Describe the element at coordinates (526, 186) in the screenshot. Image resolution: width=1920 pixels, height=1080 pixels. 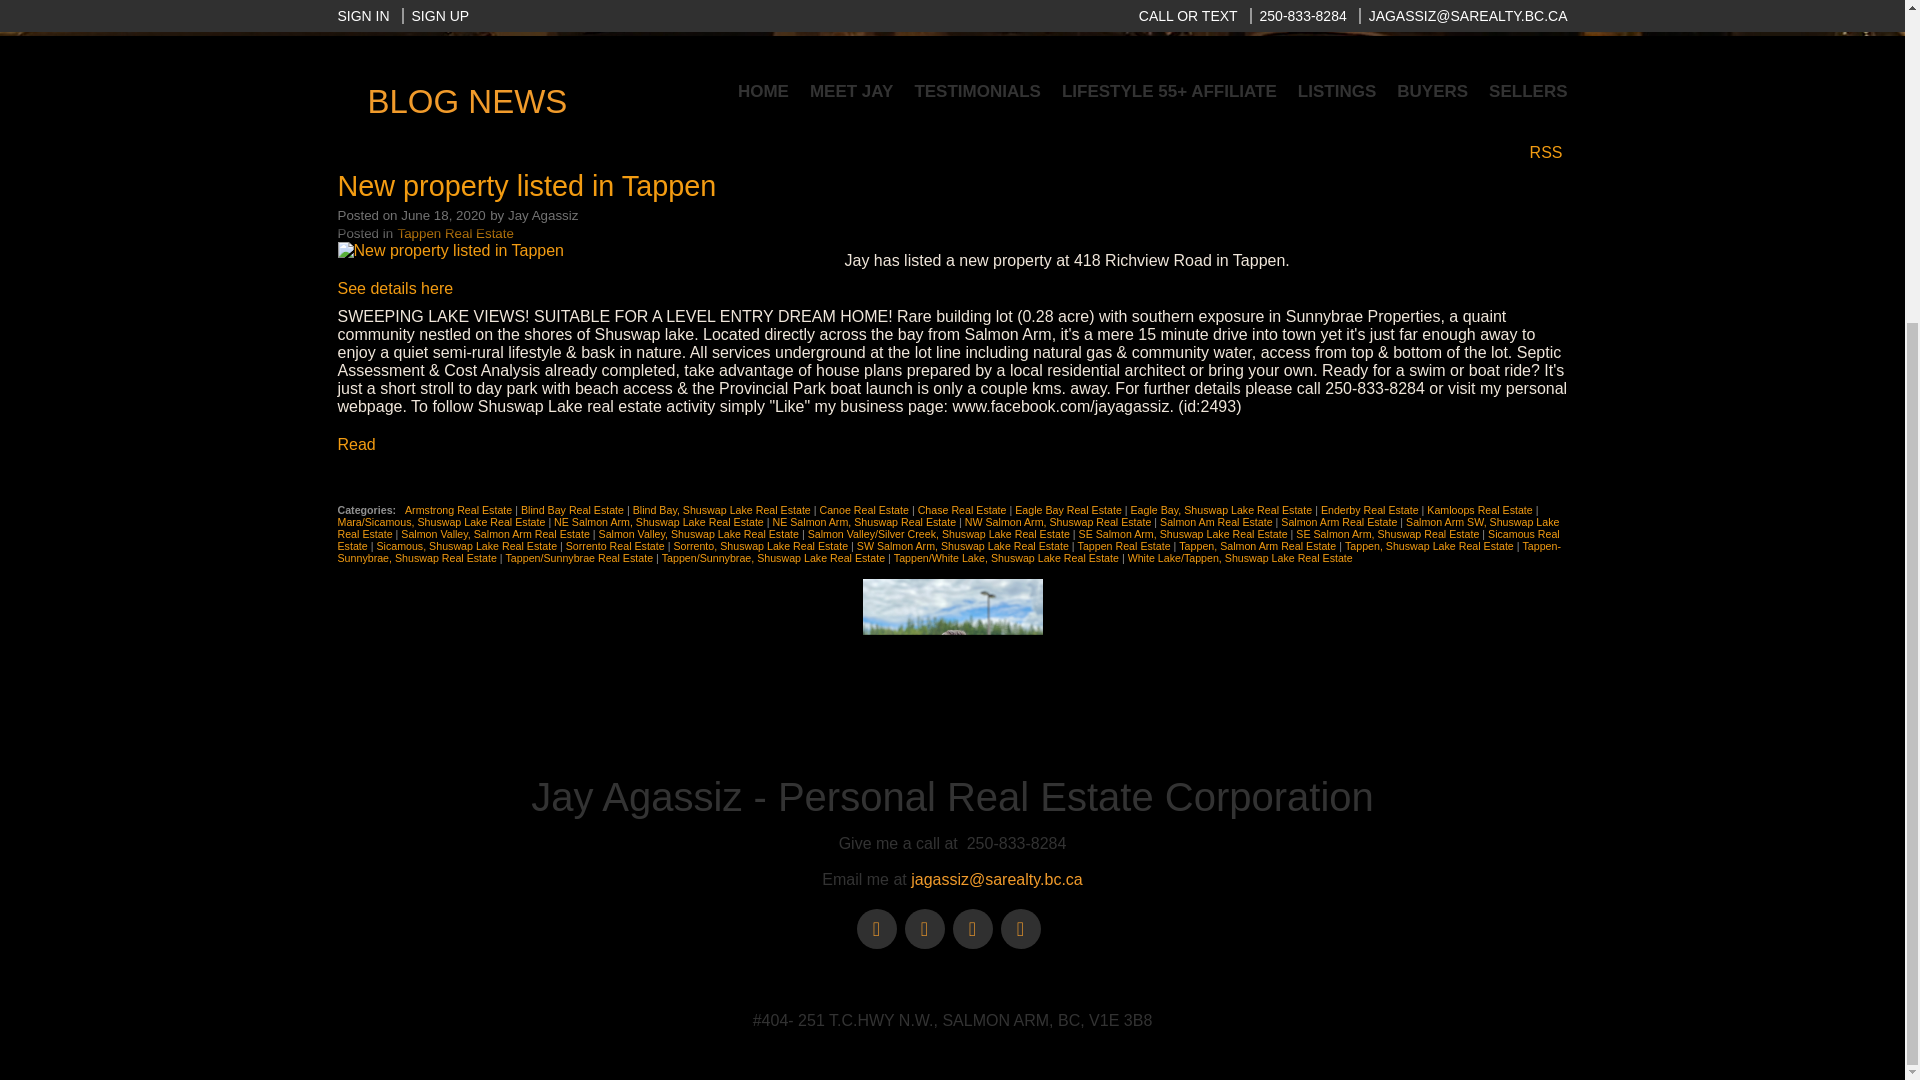
I see `New property listed in Tappen` at that location.